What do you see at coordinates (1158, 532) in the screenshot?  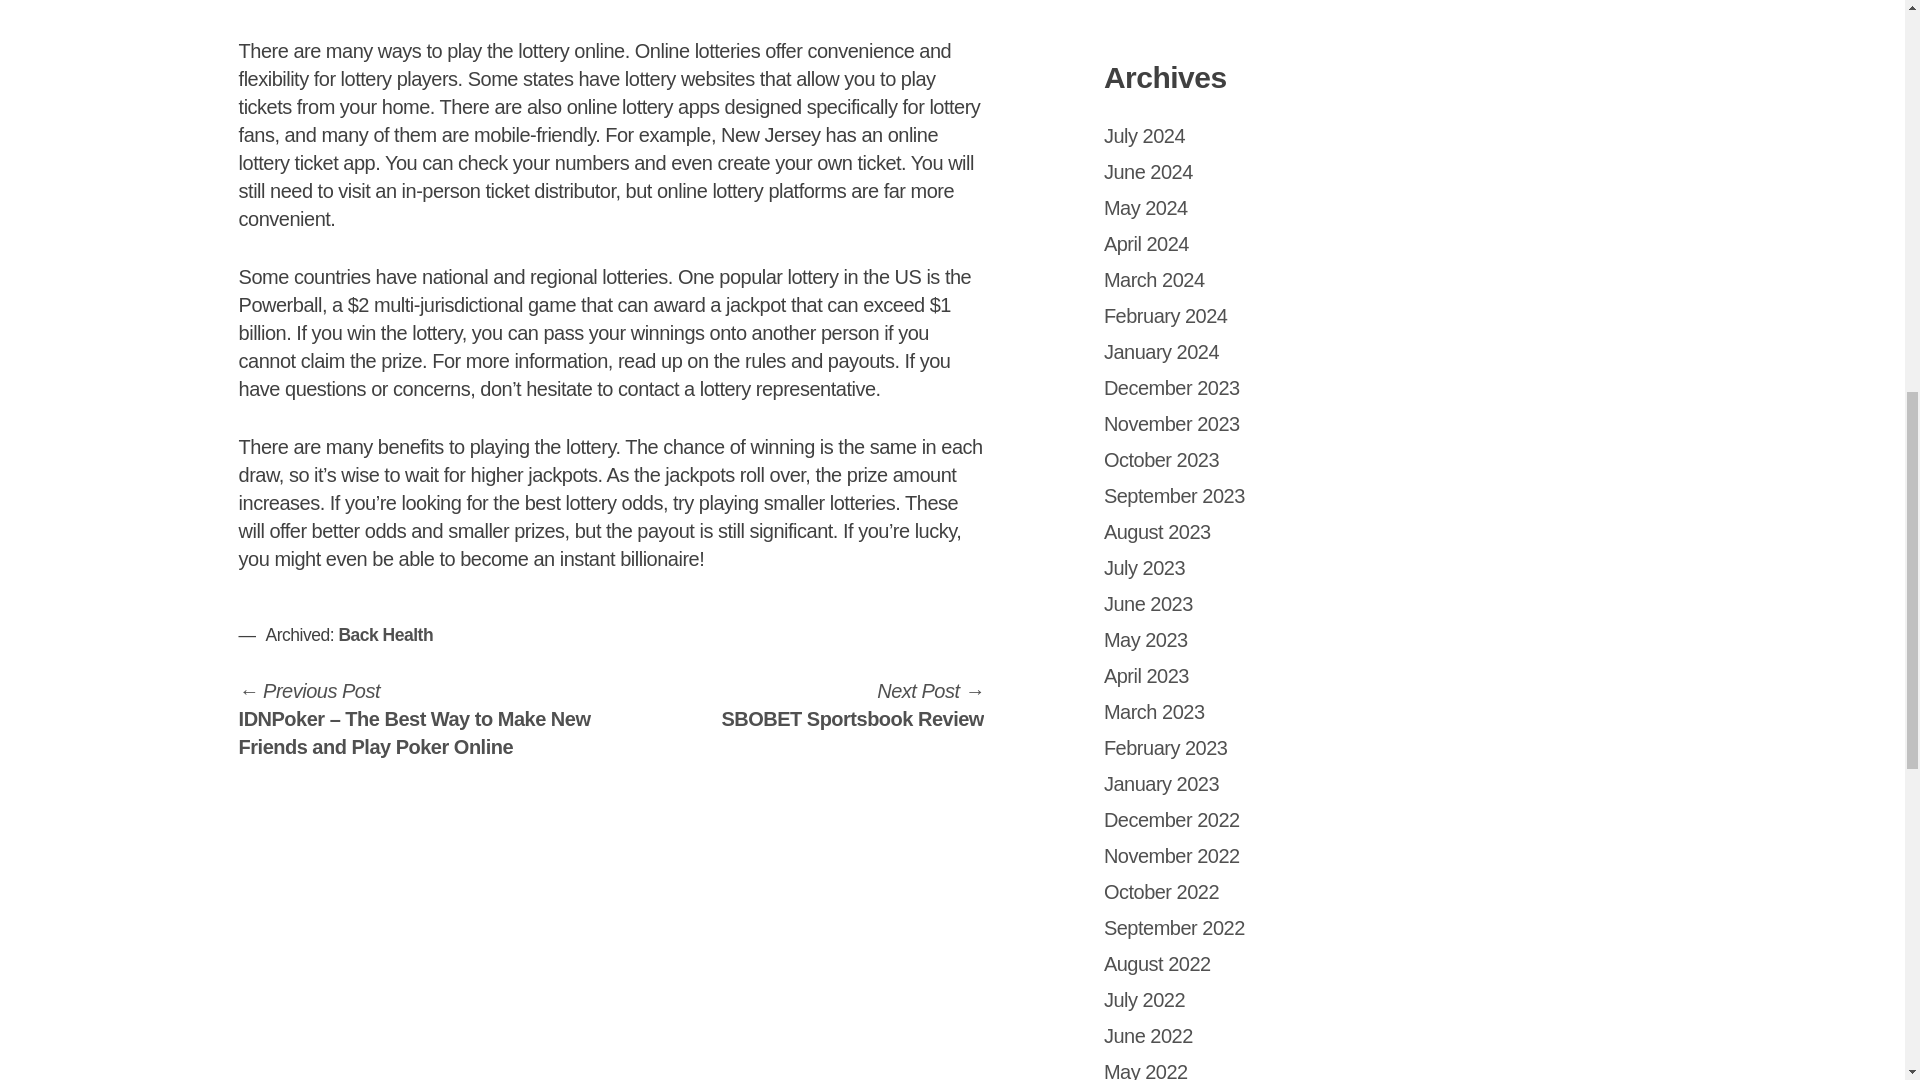 I see `August 2023` at bounding box center [1158, 532].